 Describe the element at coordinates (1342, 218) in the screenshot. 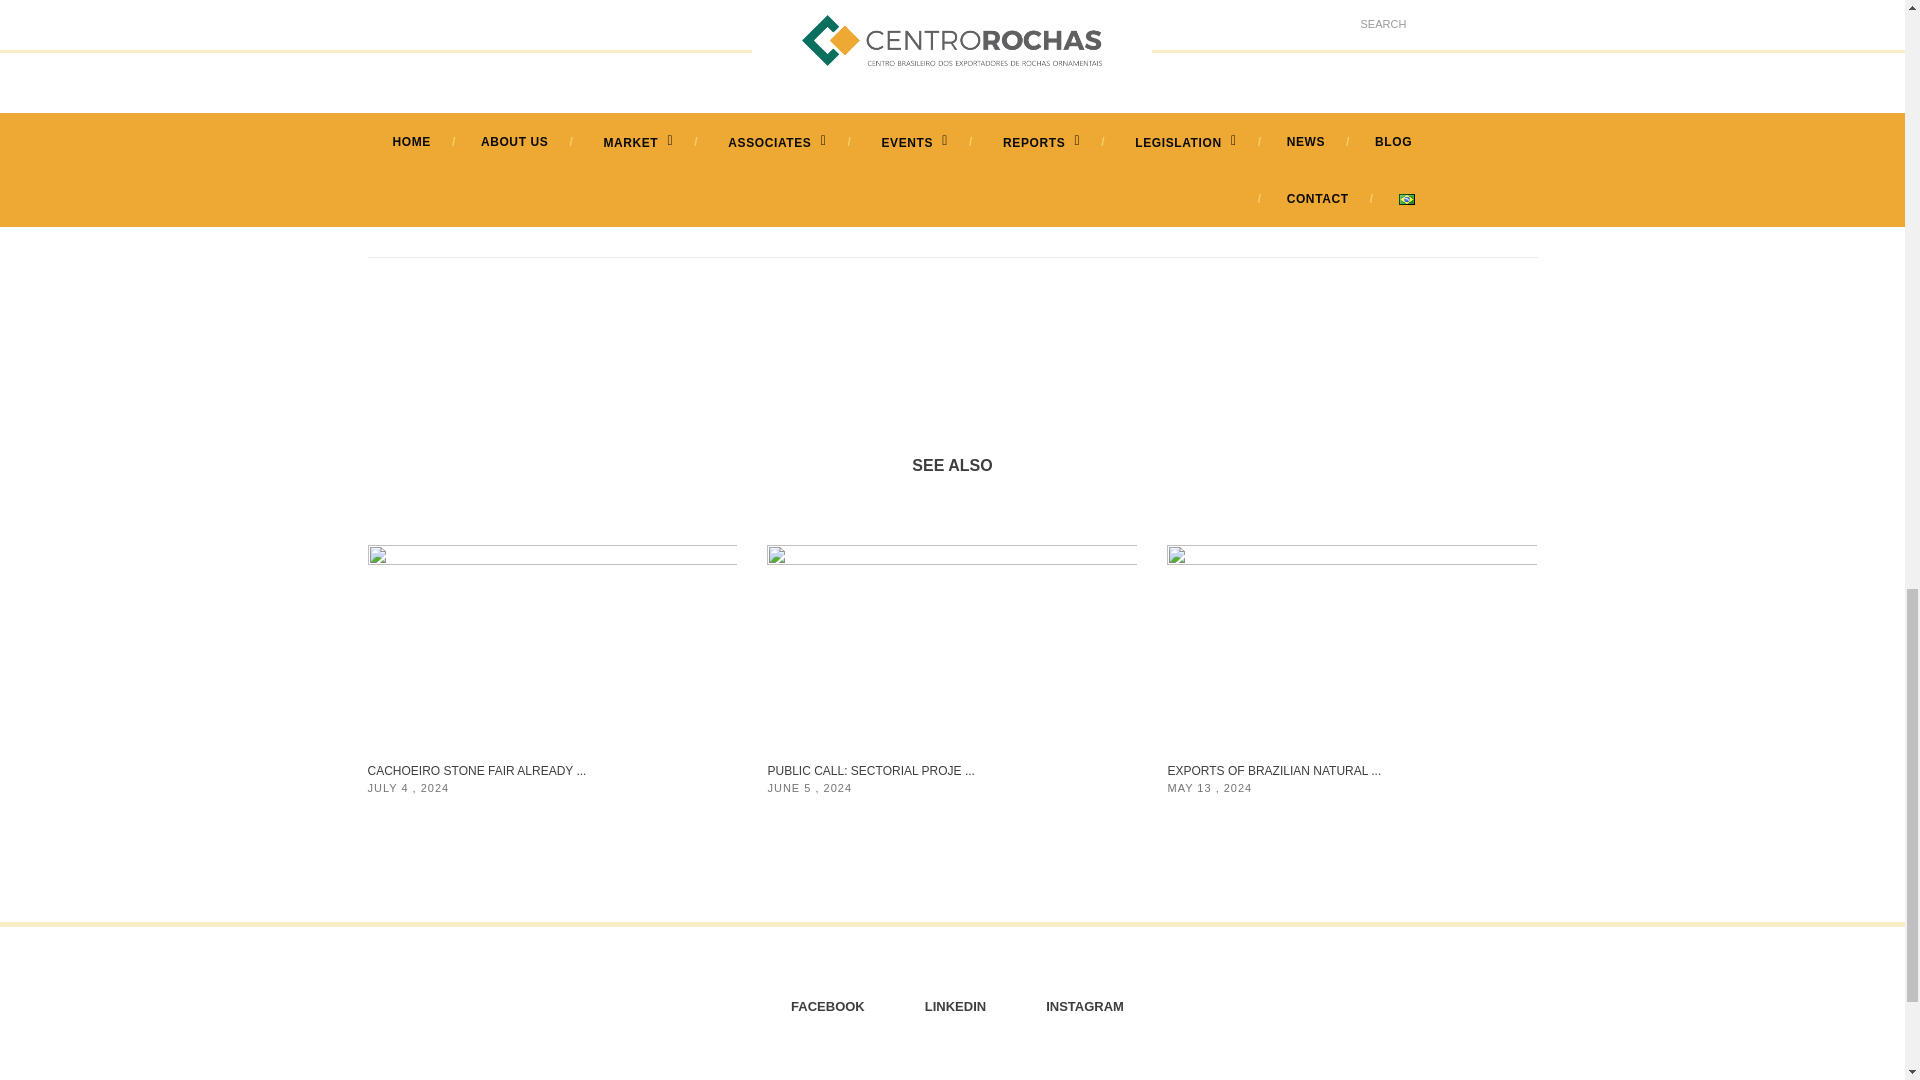

I see `11` at that location.